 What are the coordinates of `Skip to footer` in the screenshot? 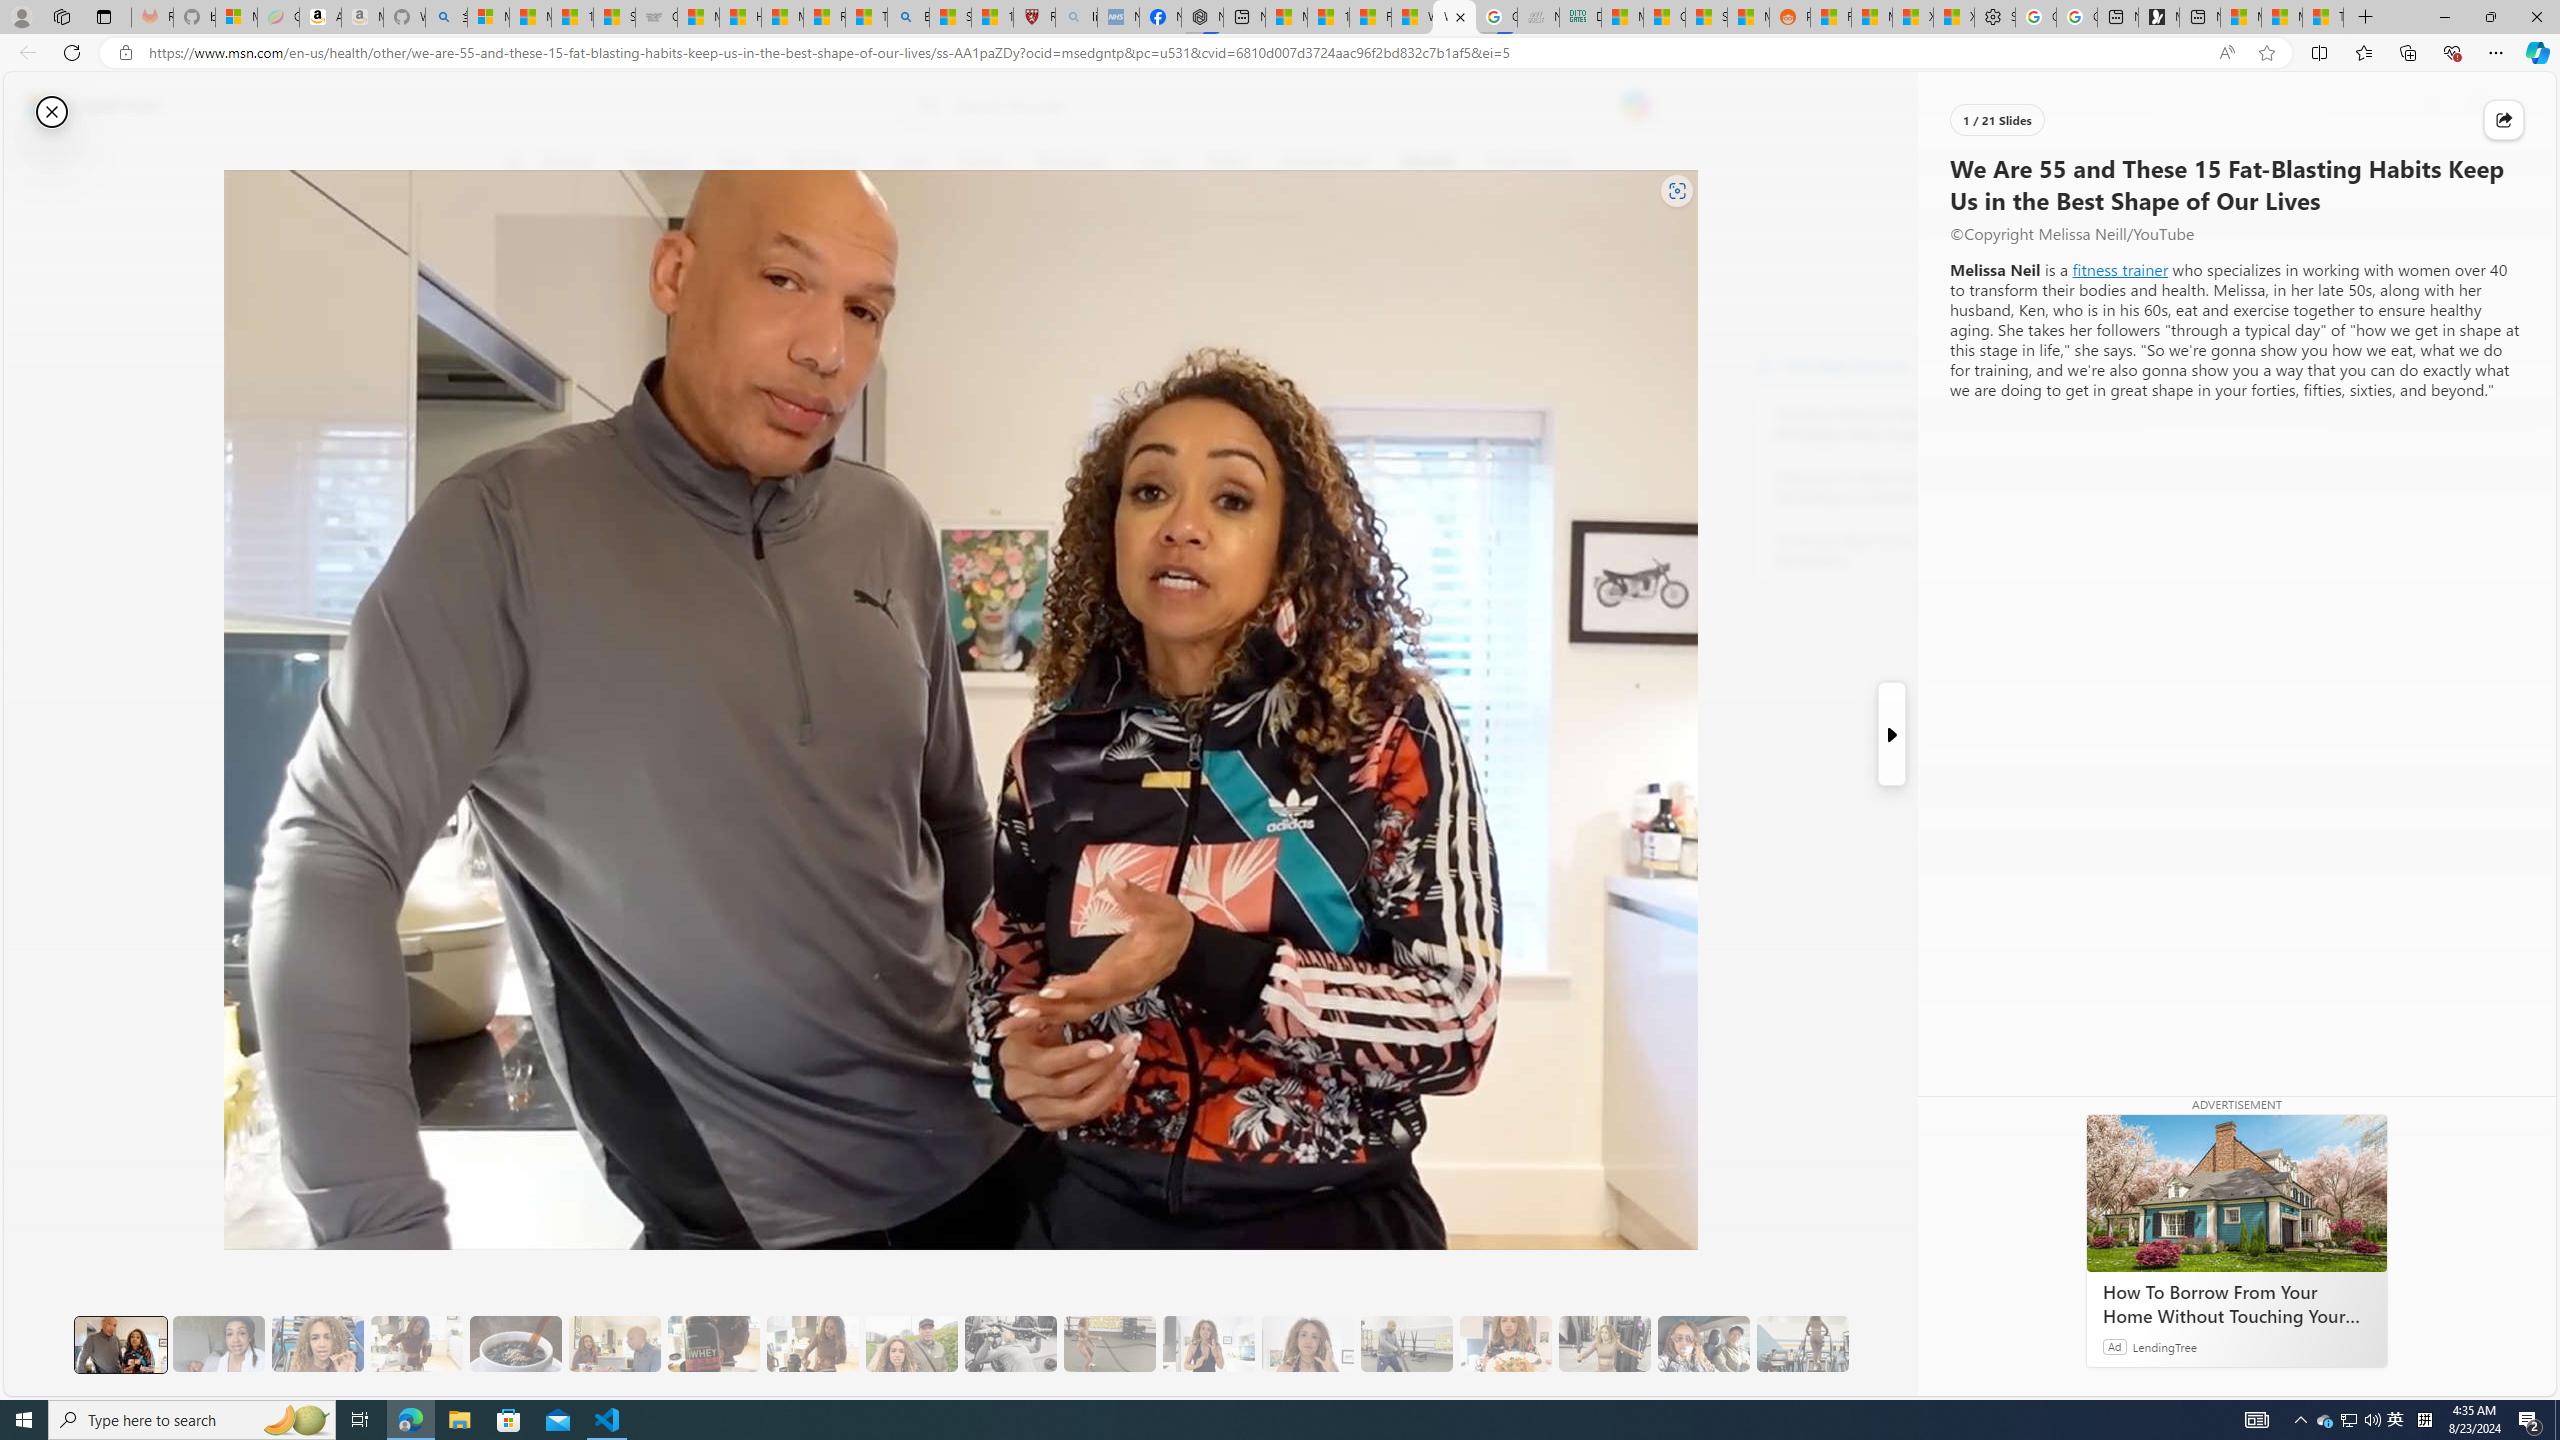 It's located at (82, 106).